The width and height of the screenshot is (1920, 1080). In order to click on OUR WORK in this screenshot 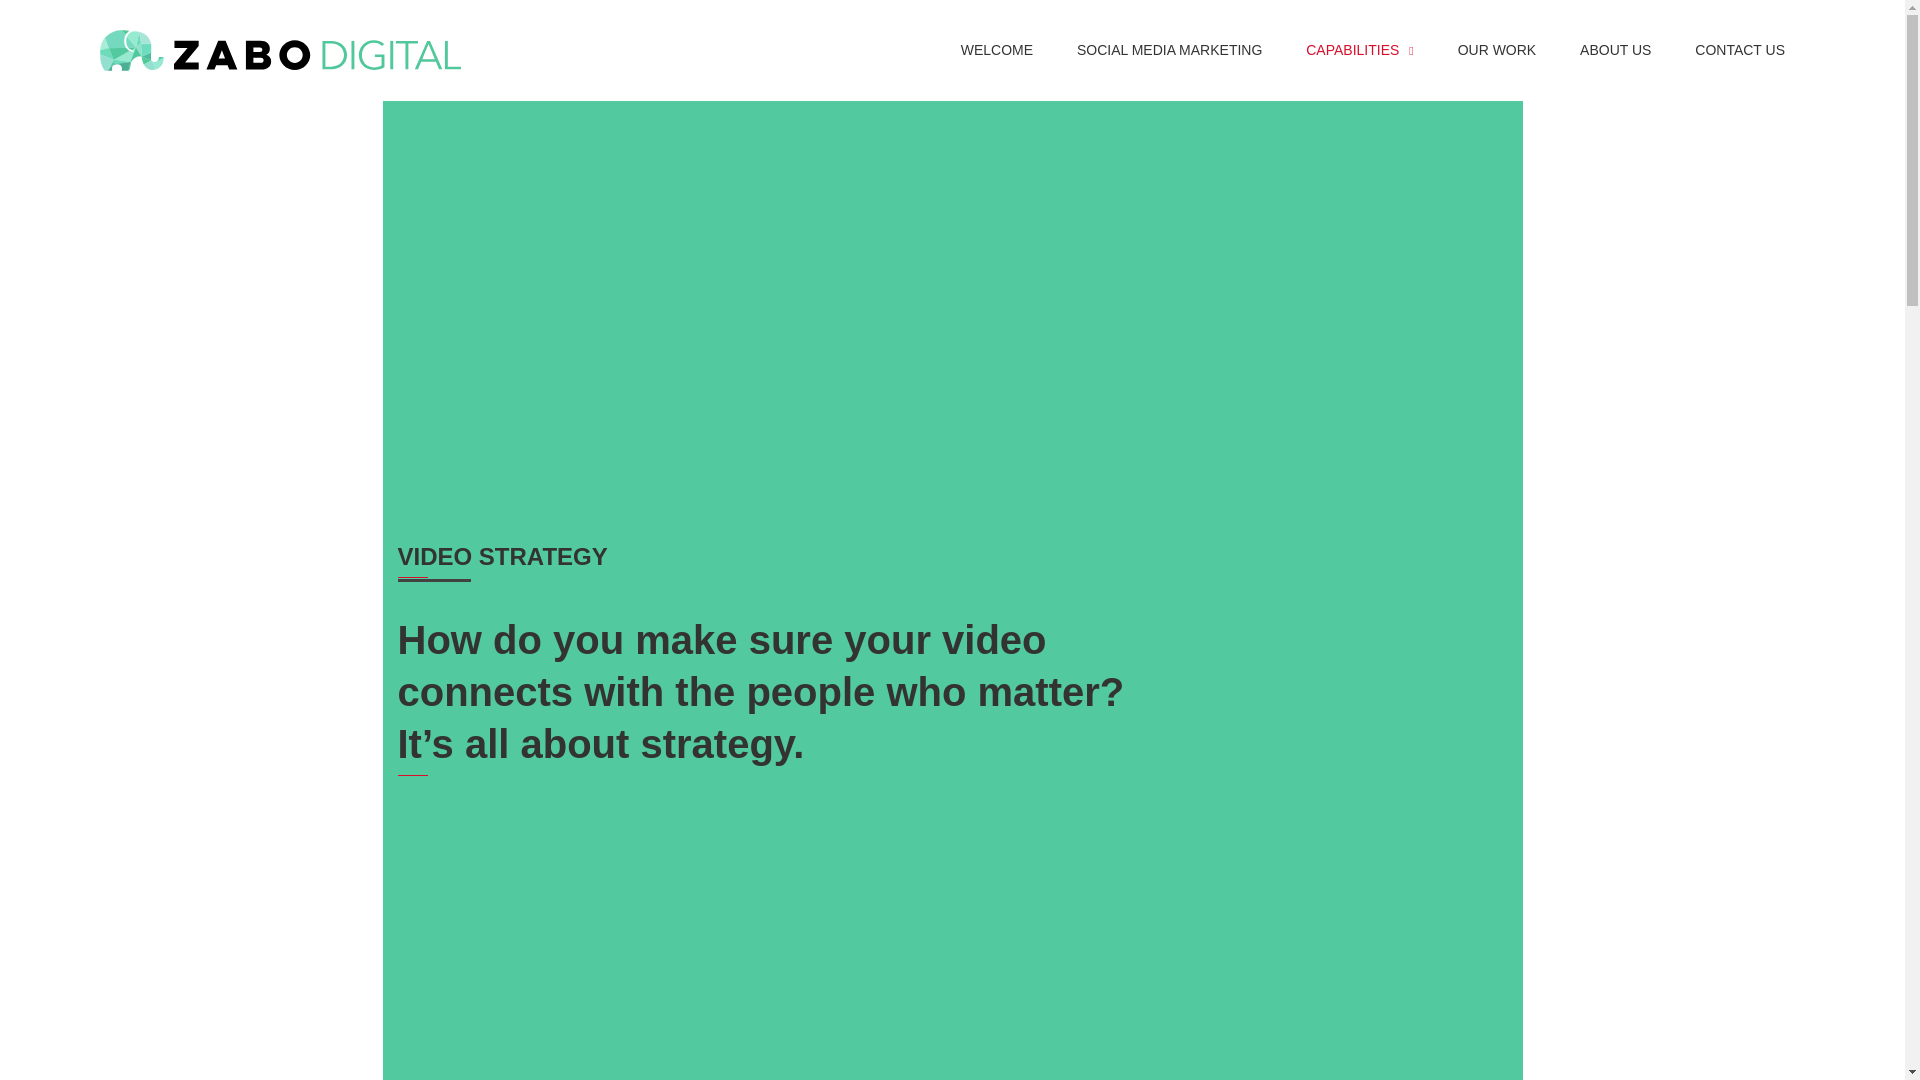, I will do `click(1498, 50)`.